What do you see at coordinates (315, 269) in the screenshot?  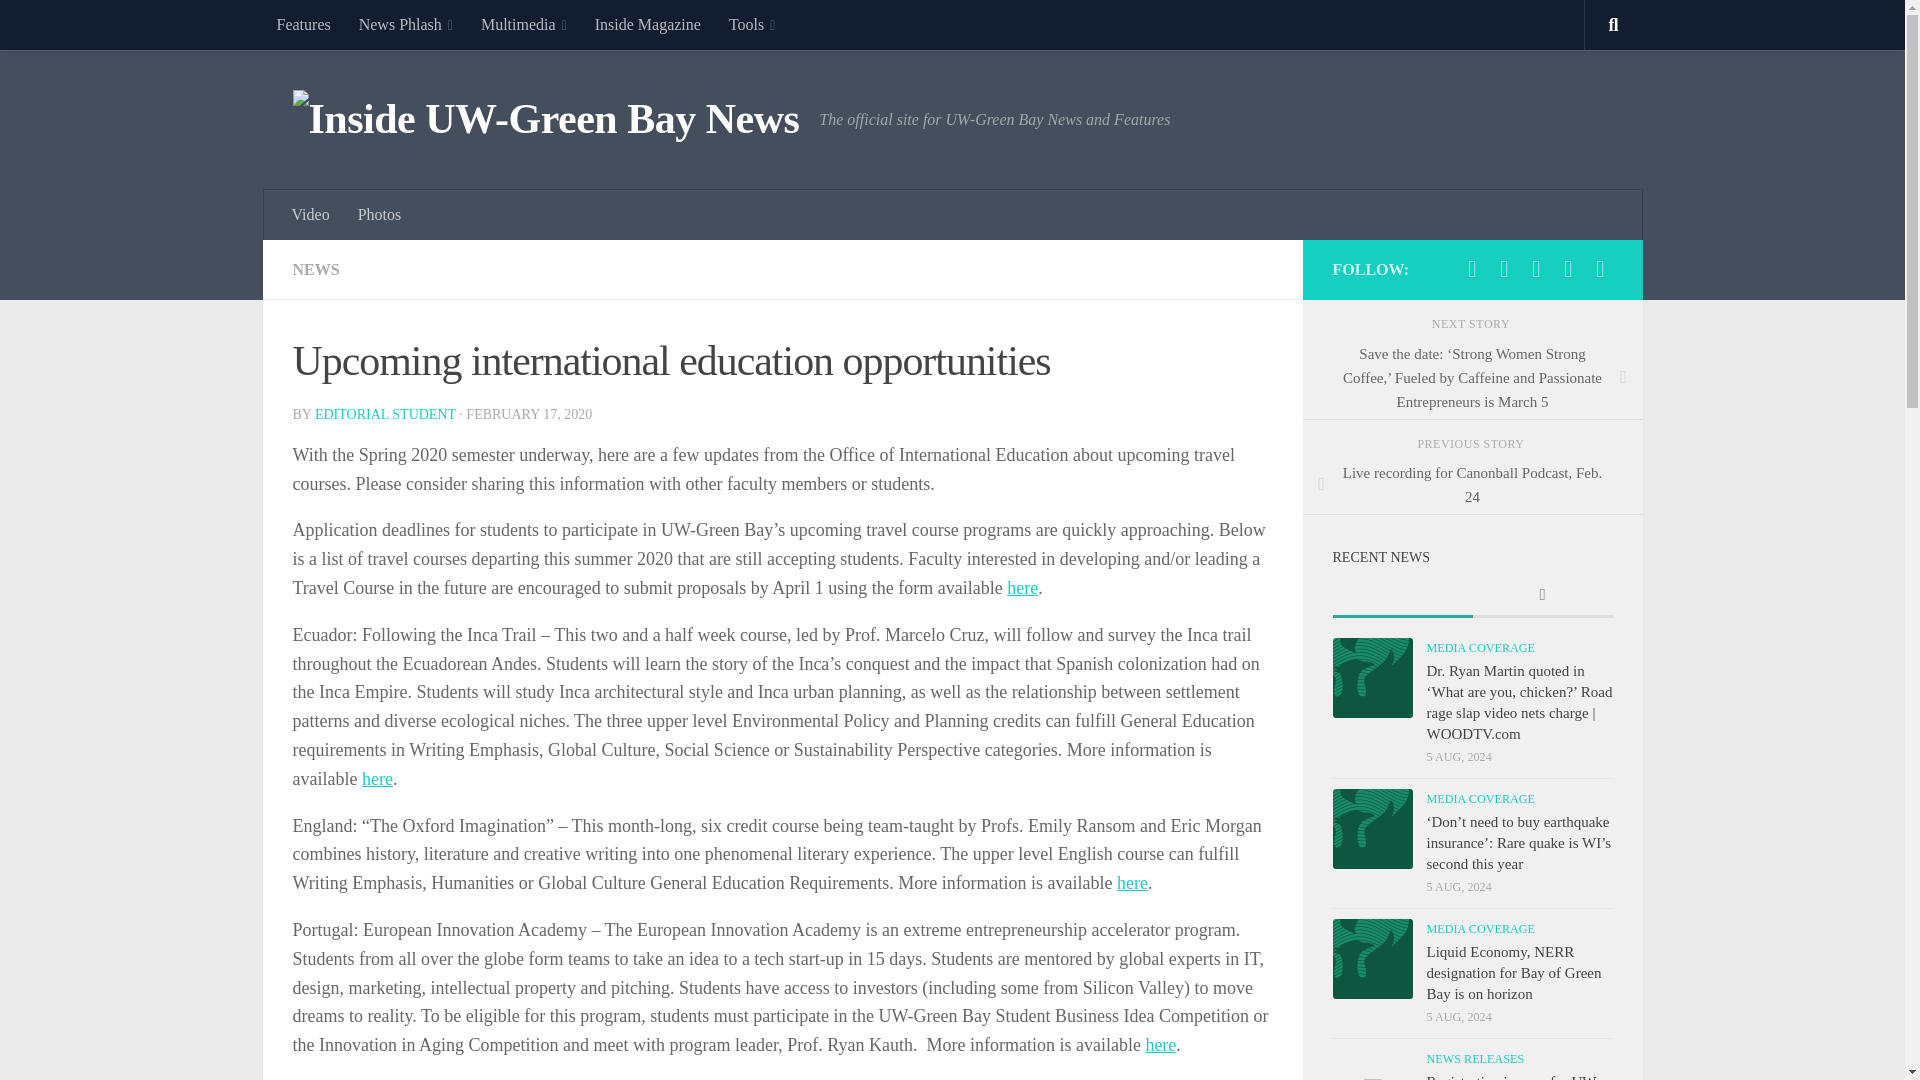 I see `NEWS` at bounding box center [315, 269].